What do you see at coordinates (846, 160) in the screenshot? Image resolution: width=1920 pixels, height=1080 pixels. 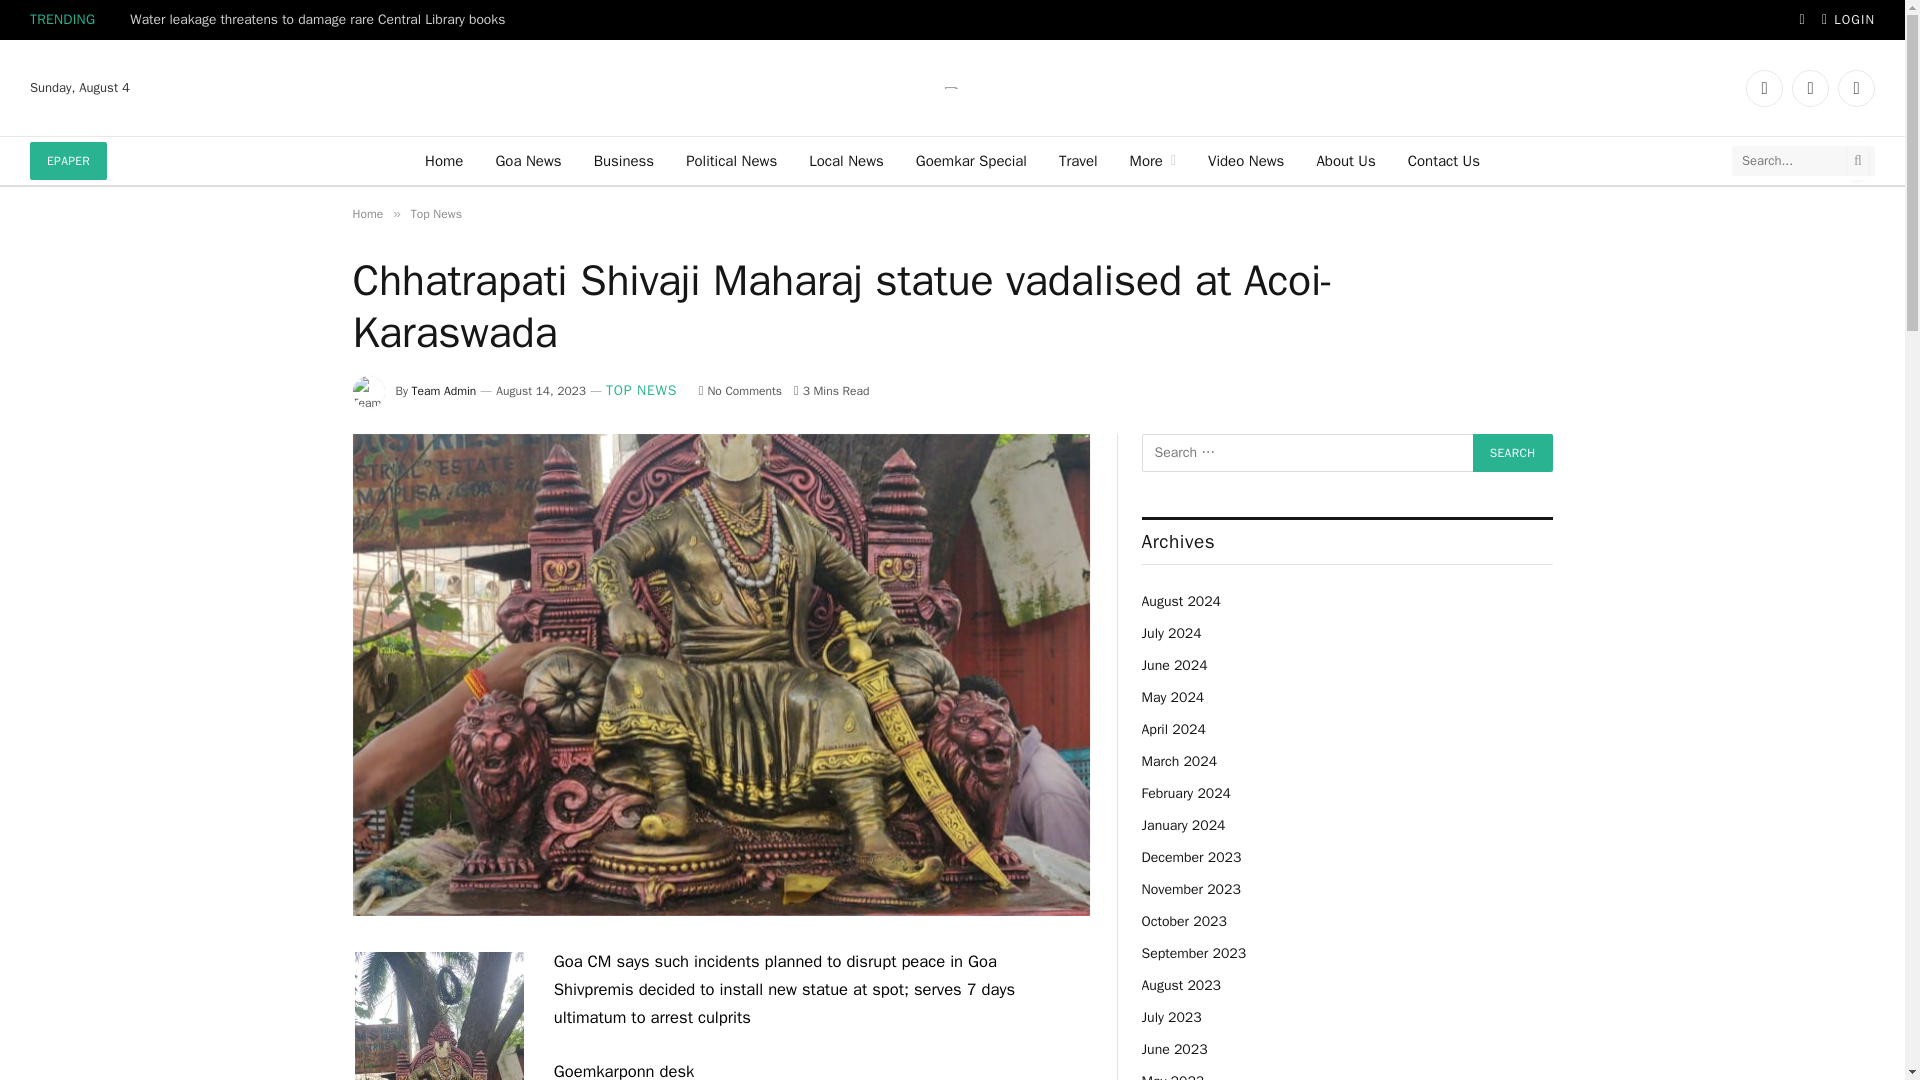 I see `Local News` at bounding box center [846, 160].